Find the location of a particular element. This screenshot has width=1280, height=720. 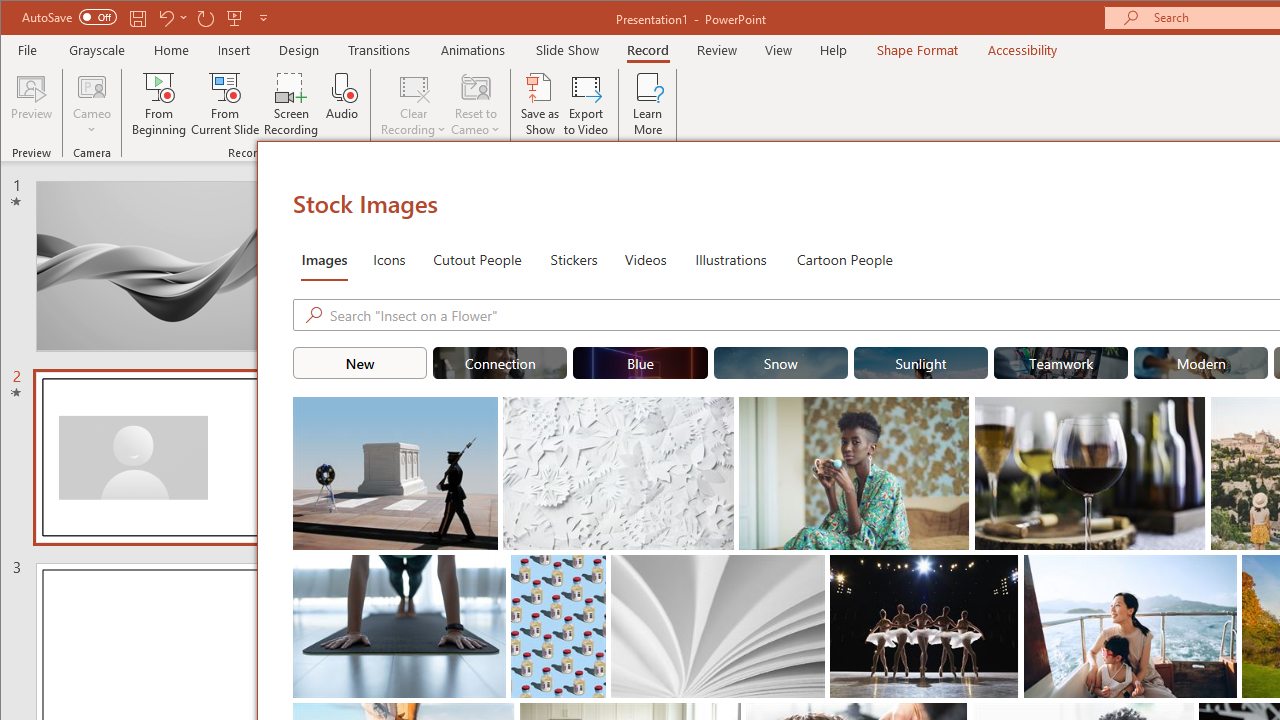

Thumbnail is located at coordinates (1222, 570).